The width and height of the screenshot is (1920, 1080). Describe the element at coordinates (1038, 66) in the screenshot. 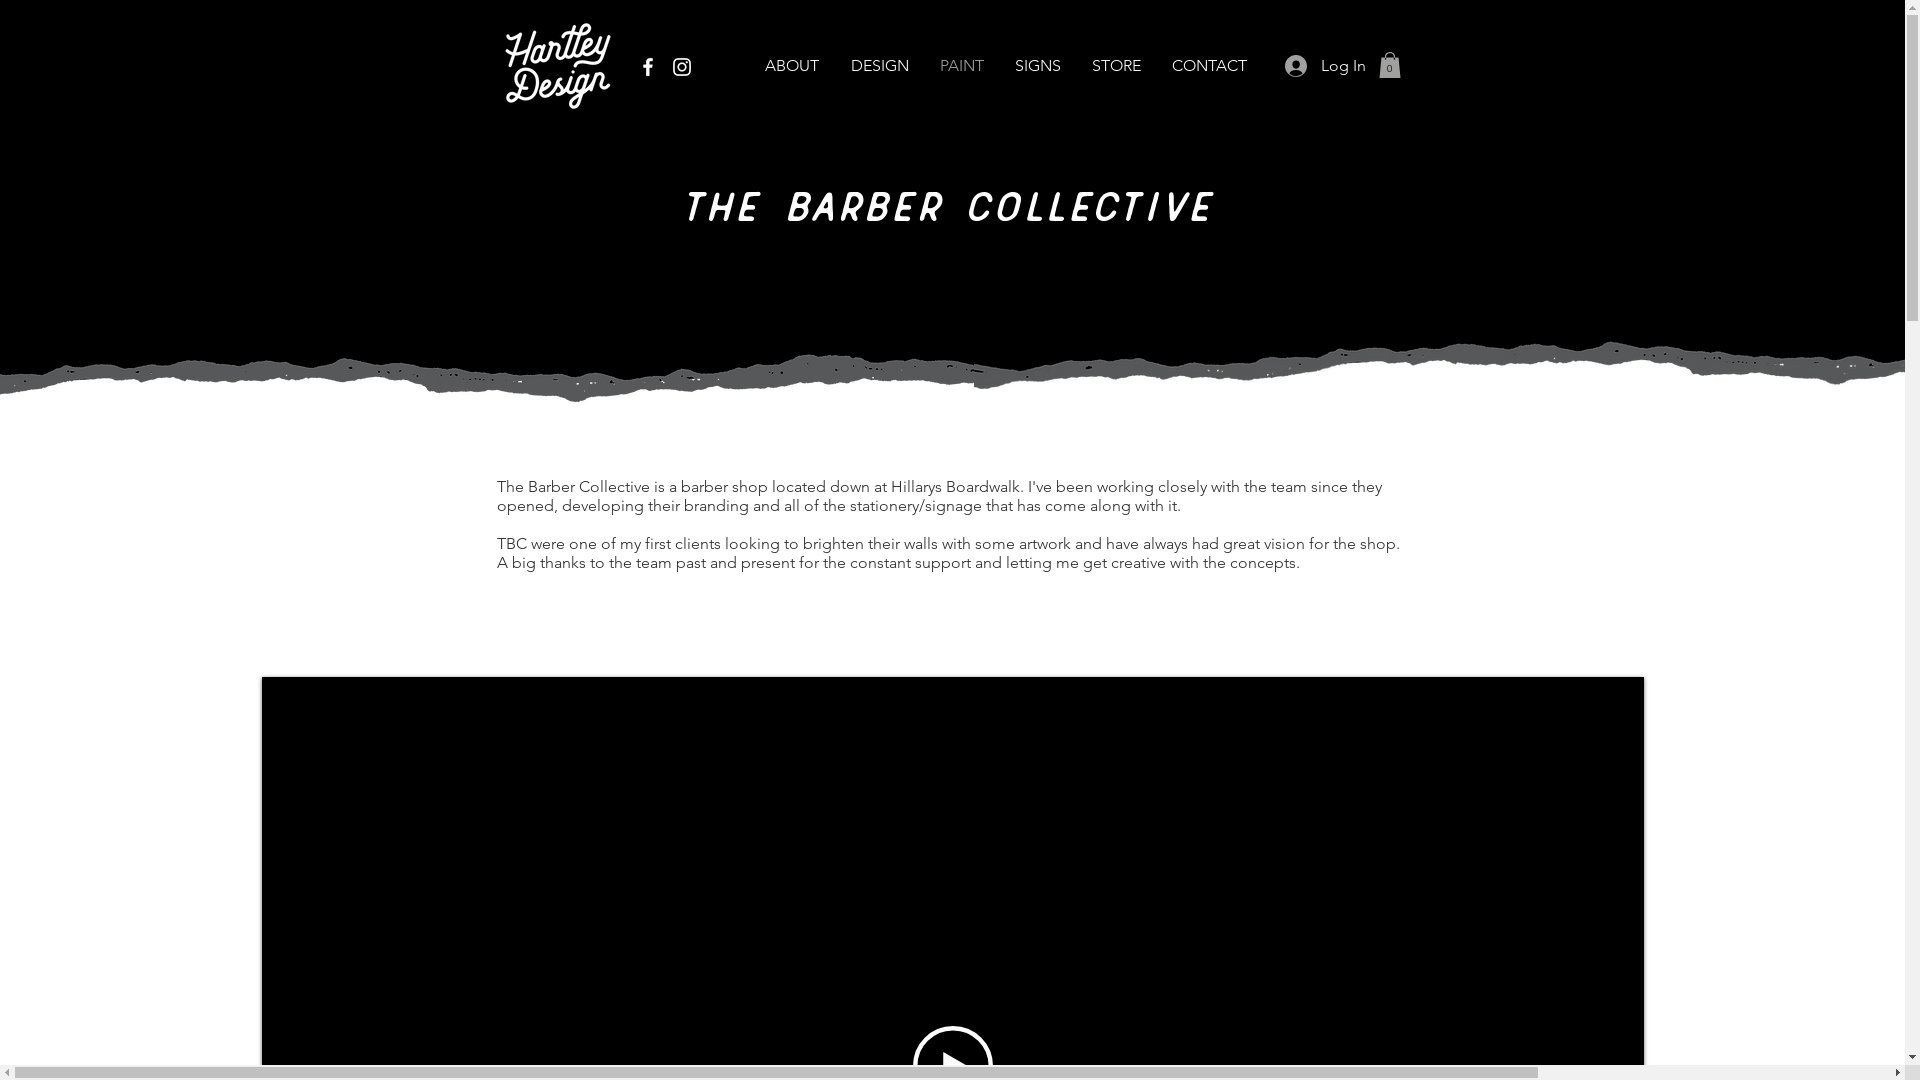

I see `SIGNS` at that location.